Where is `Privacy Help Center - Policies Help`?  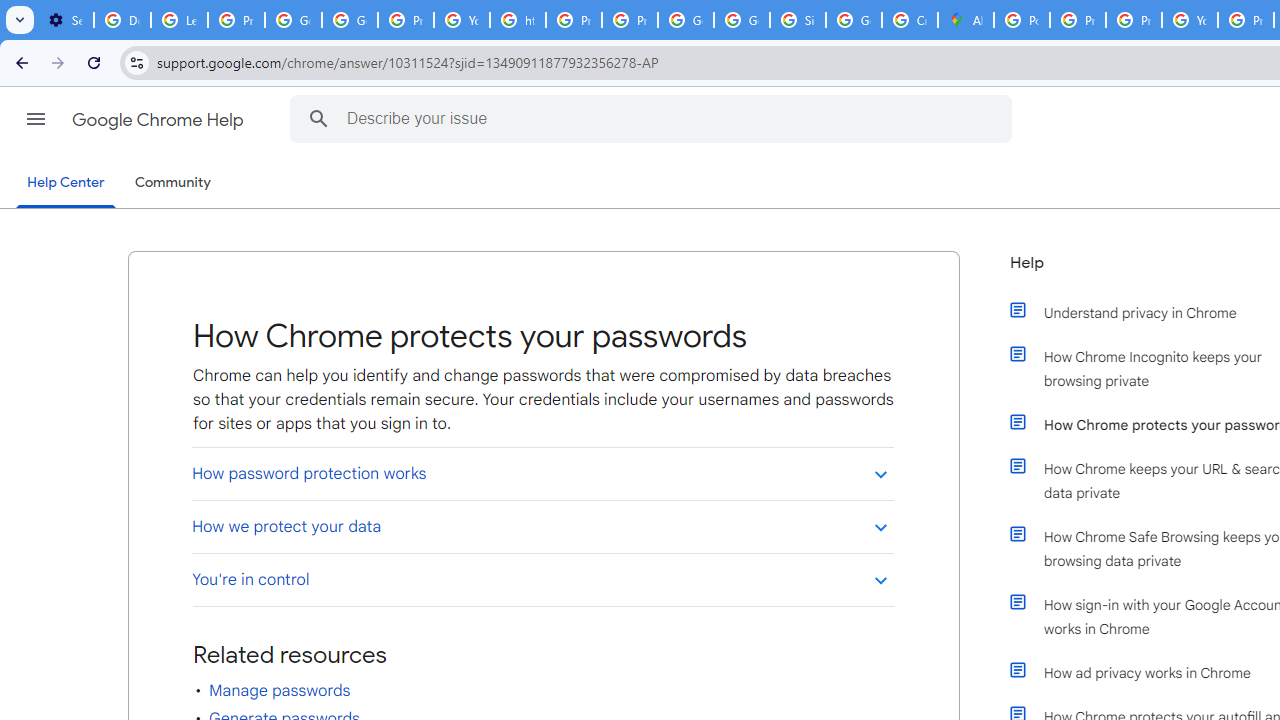 Privacy Help Center - Policies Help is located at coordinates (1134, 20).